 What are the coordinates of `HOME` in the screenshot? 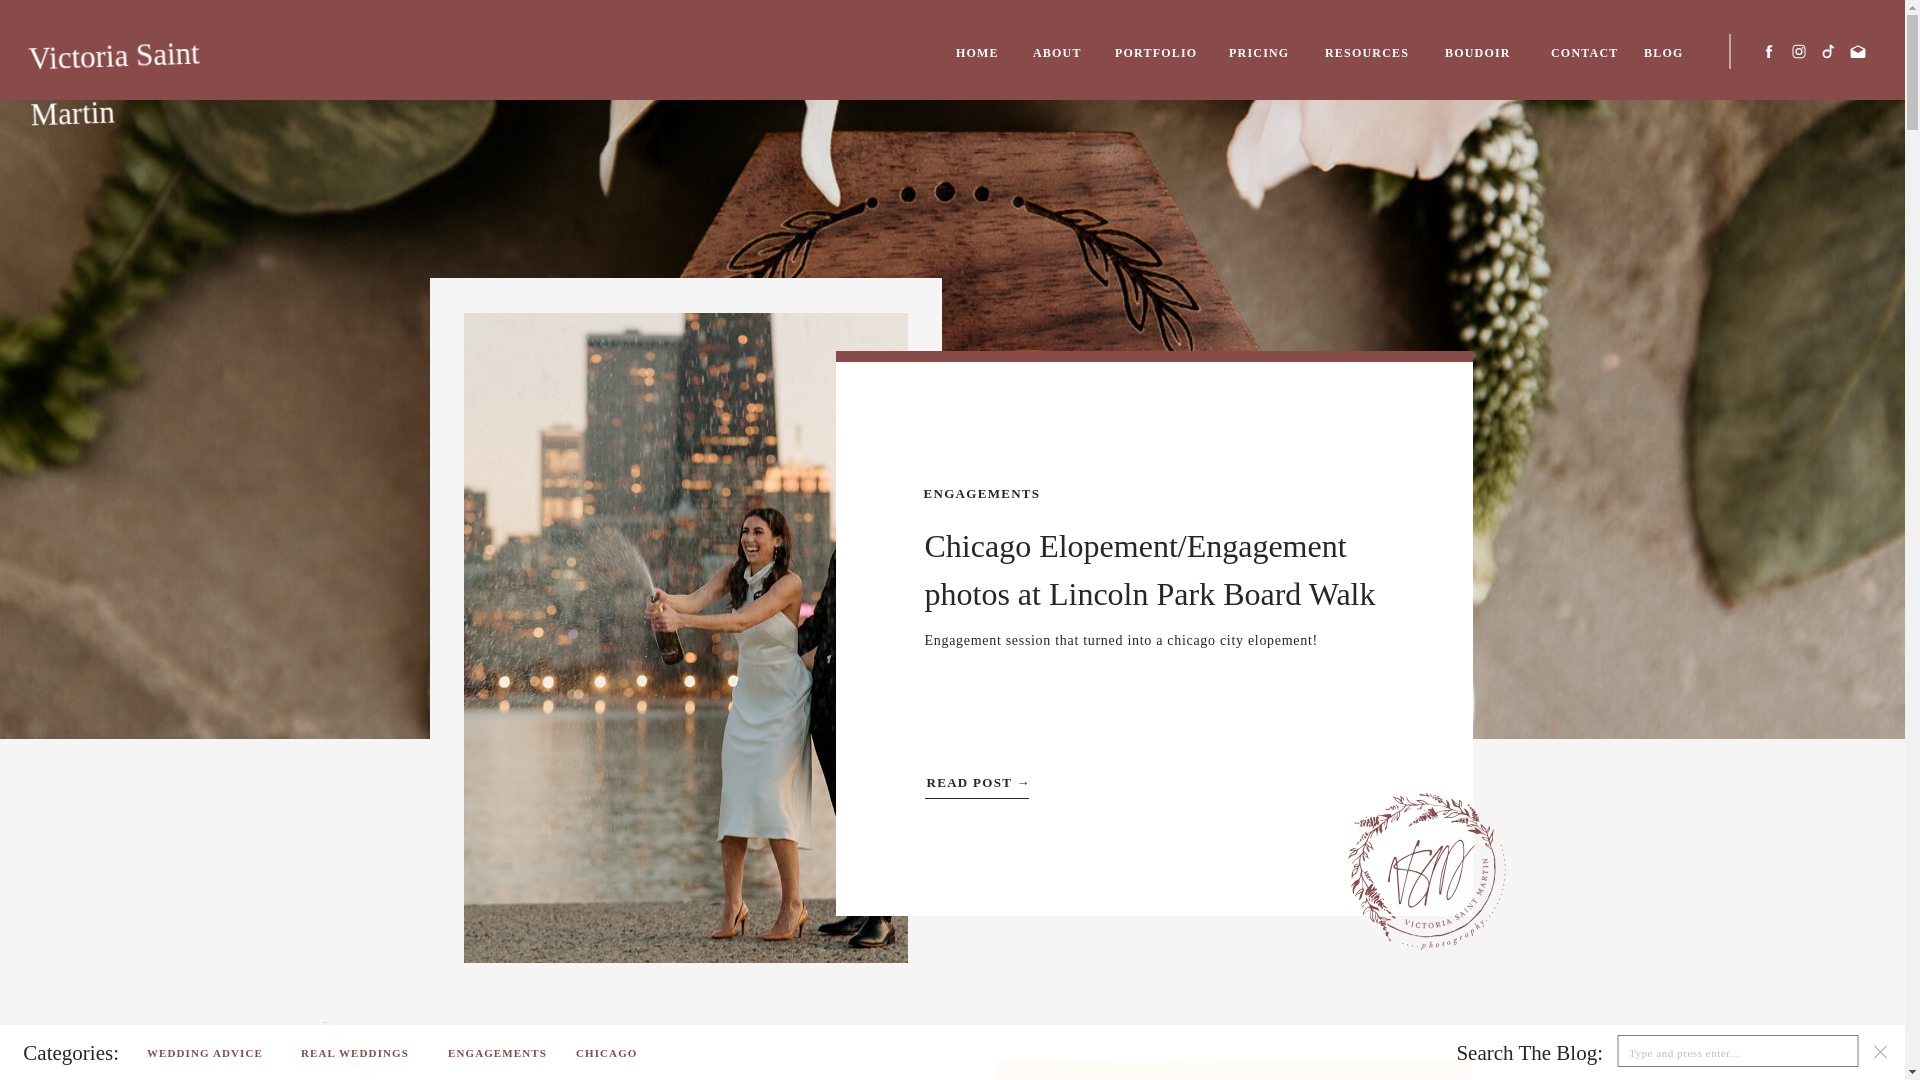 It's located at (981, 53).